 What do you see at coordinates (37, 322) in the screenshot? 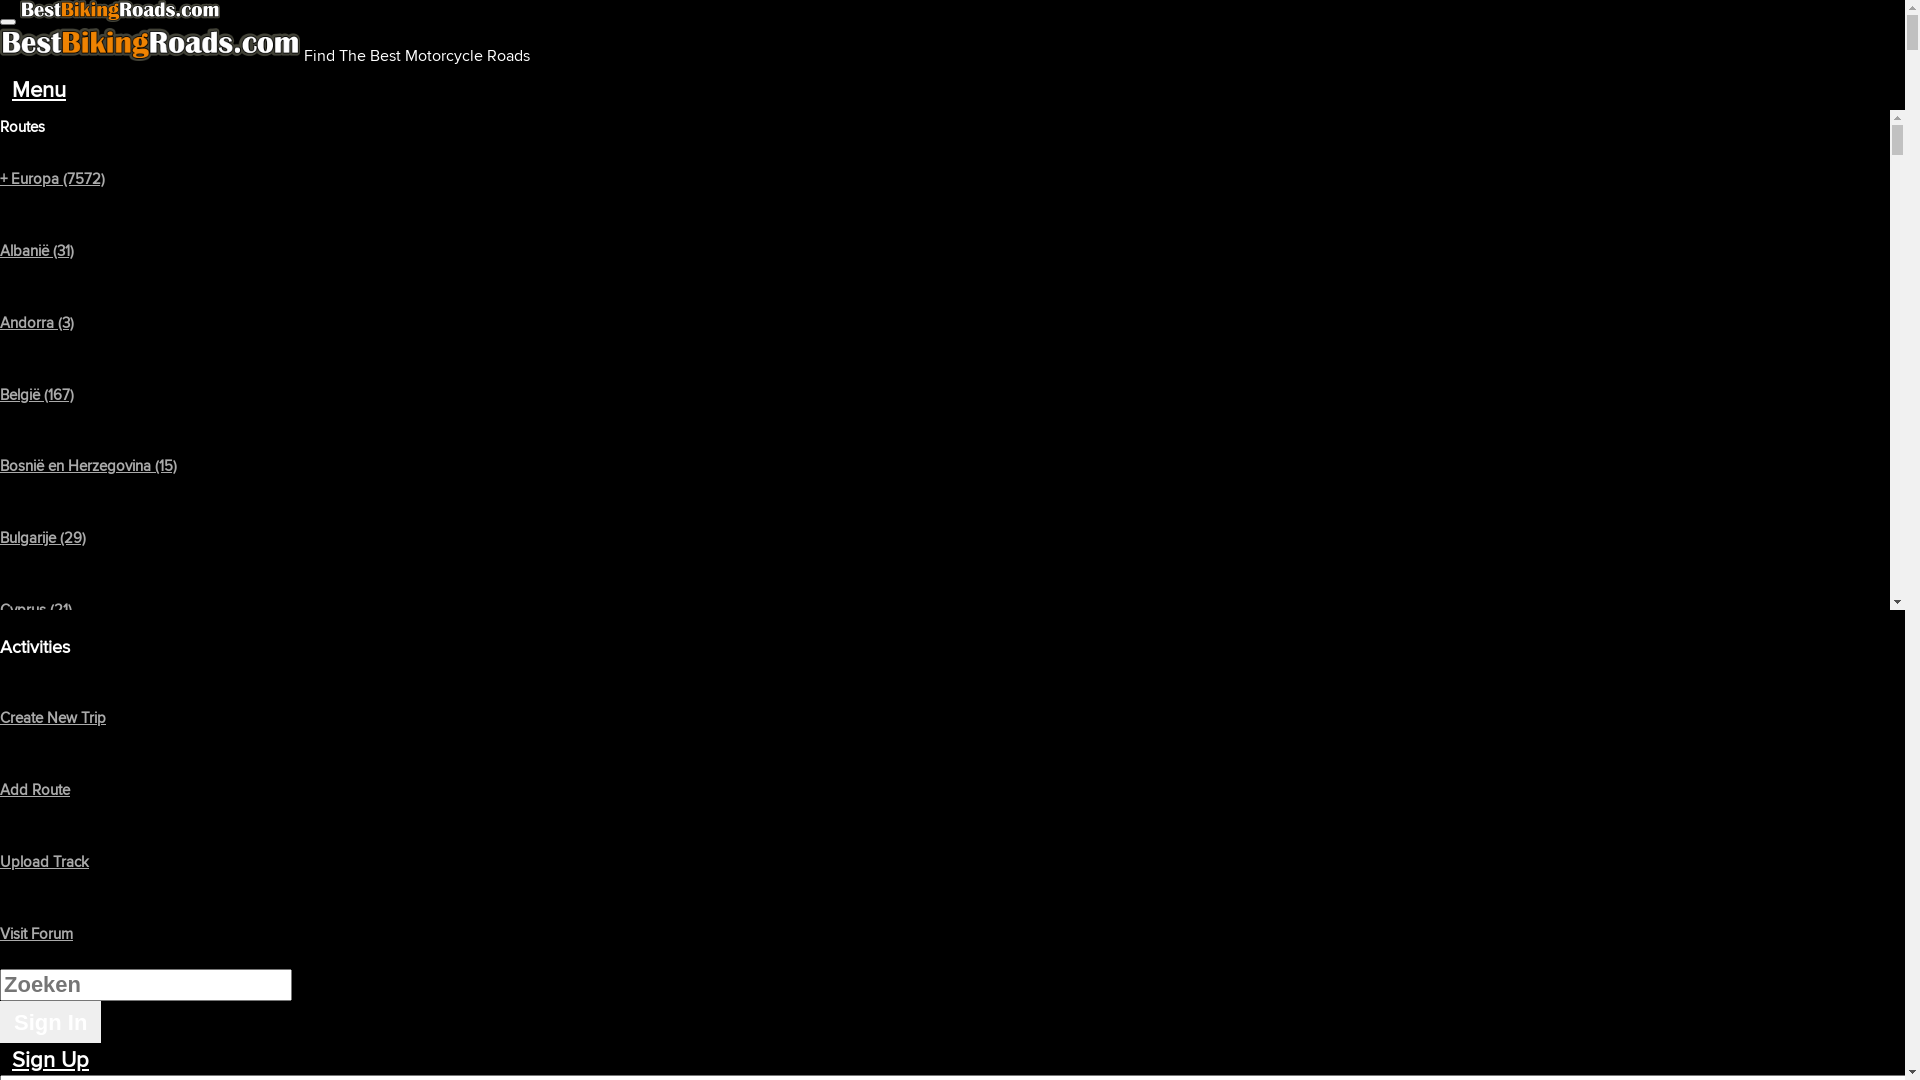
I see `Andorra (3)` at bounding box center [37, 322].